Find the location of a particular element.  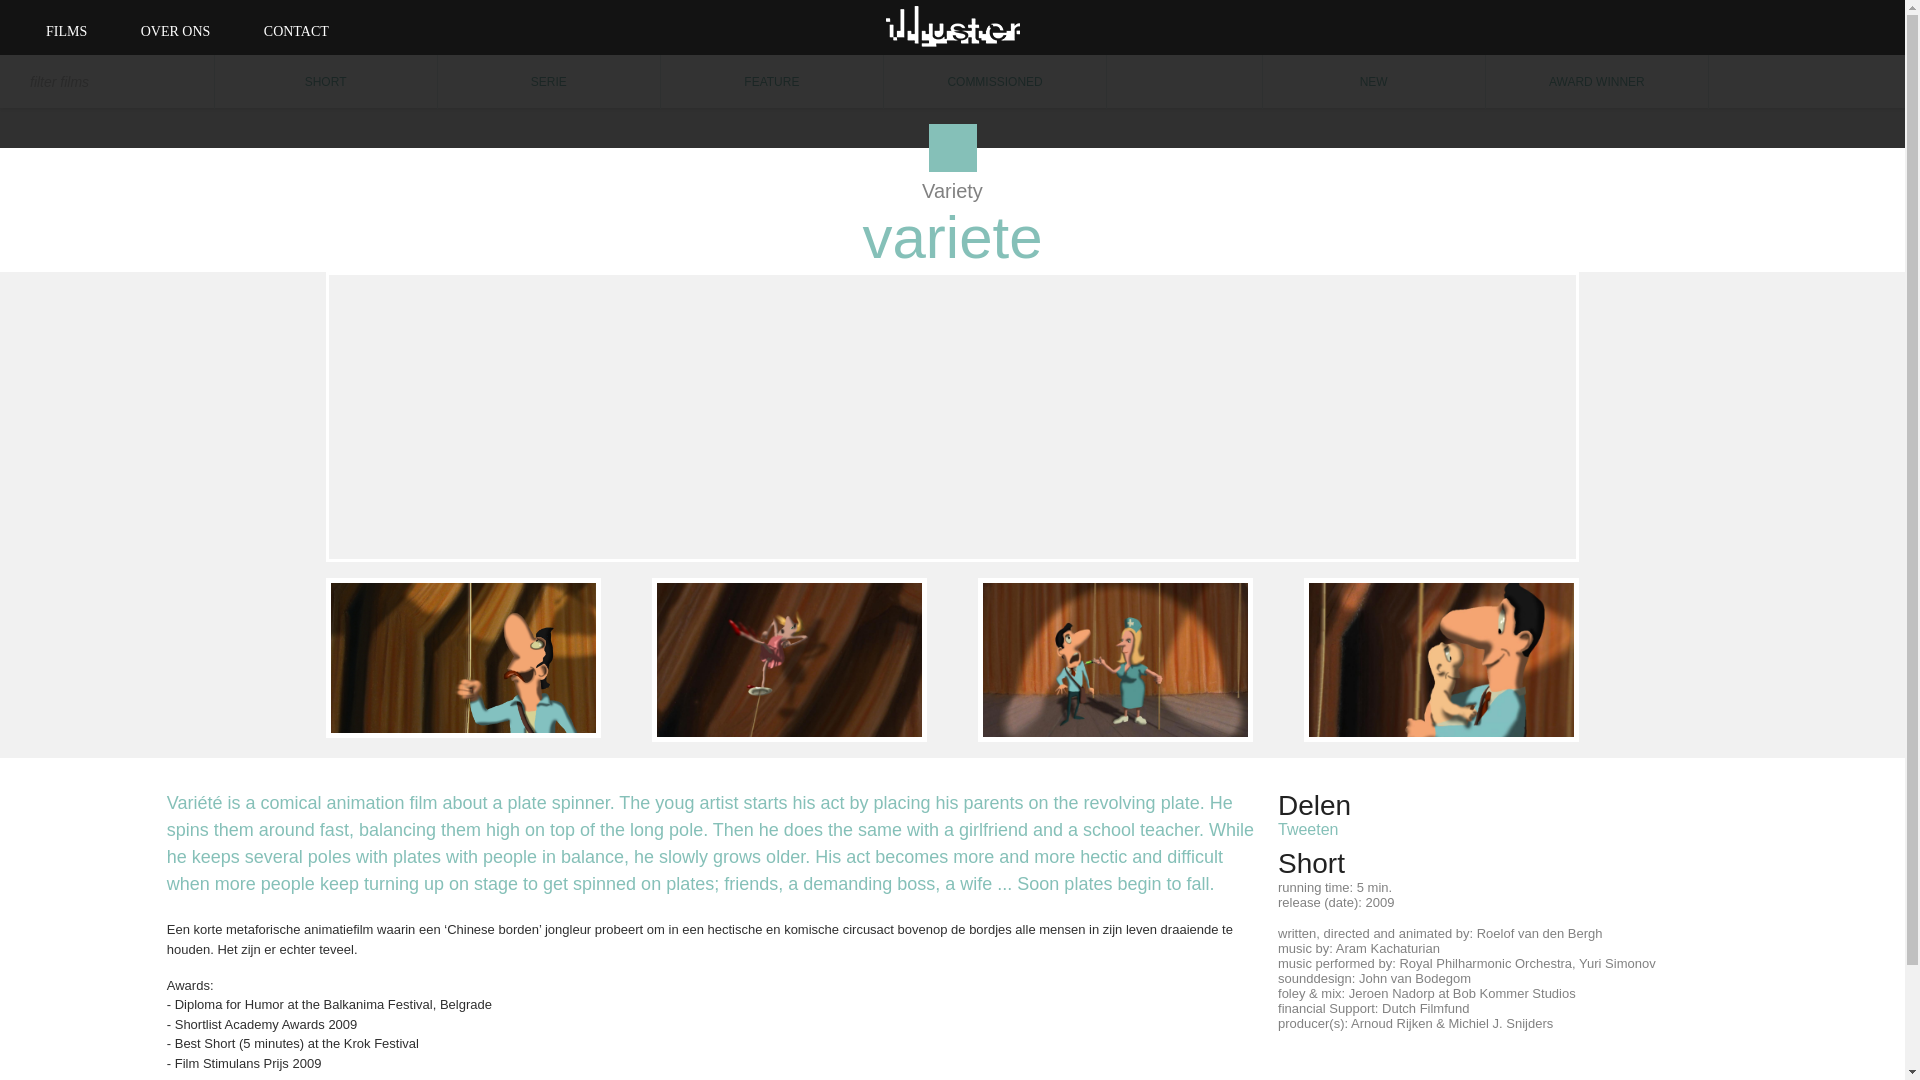

Bricks is located at coordinates (160, 422).